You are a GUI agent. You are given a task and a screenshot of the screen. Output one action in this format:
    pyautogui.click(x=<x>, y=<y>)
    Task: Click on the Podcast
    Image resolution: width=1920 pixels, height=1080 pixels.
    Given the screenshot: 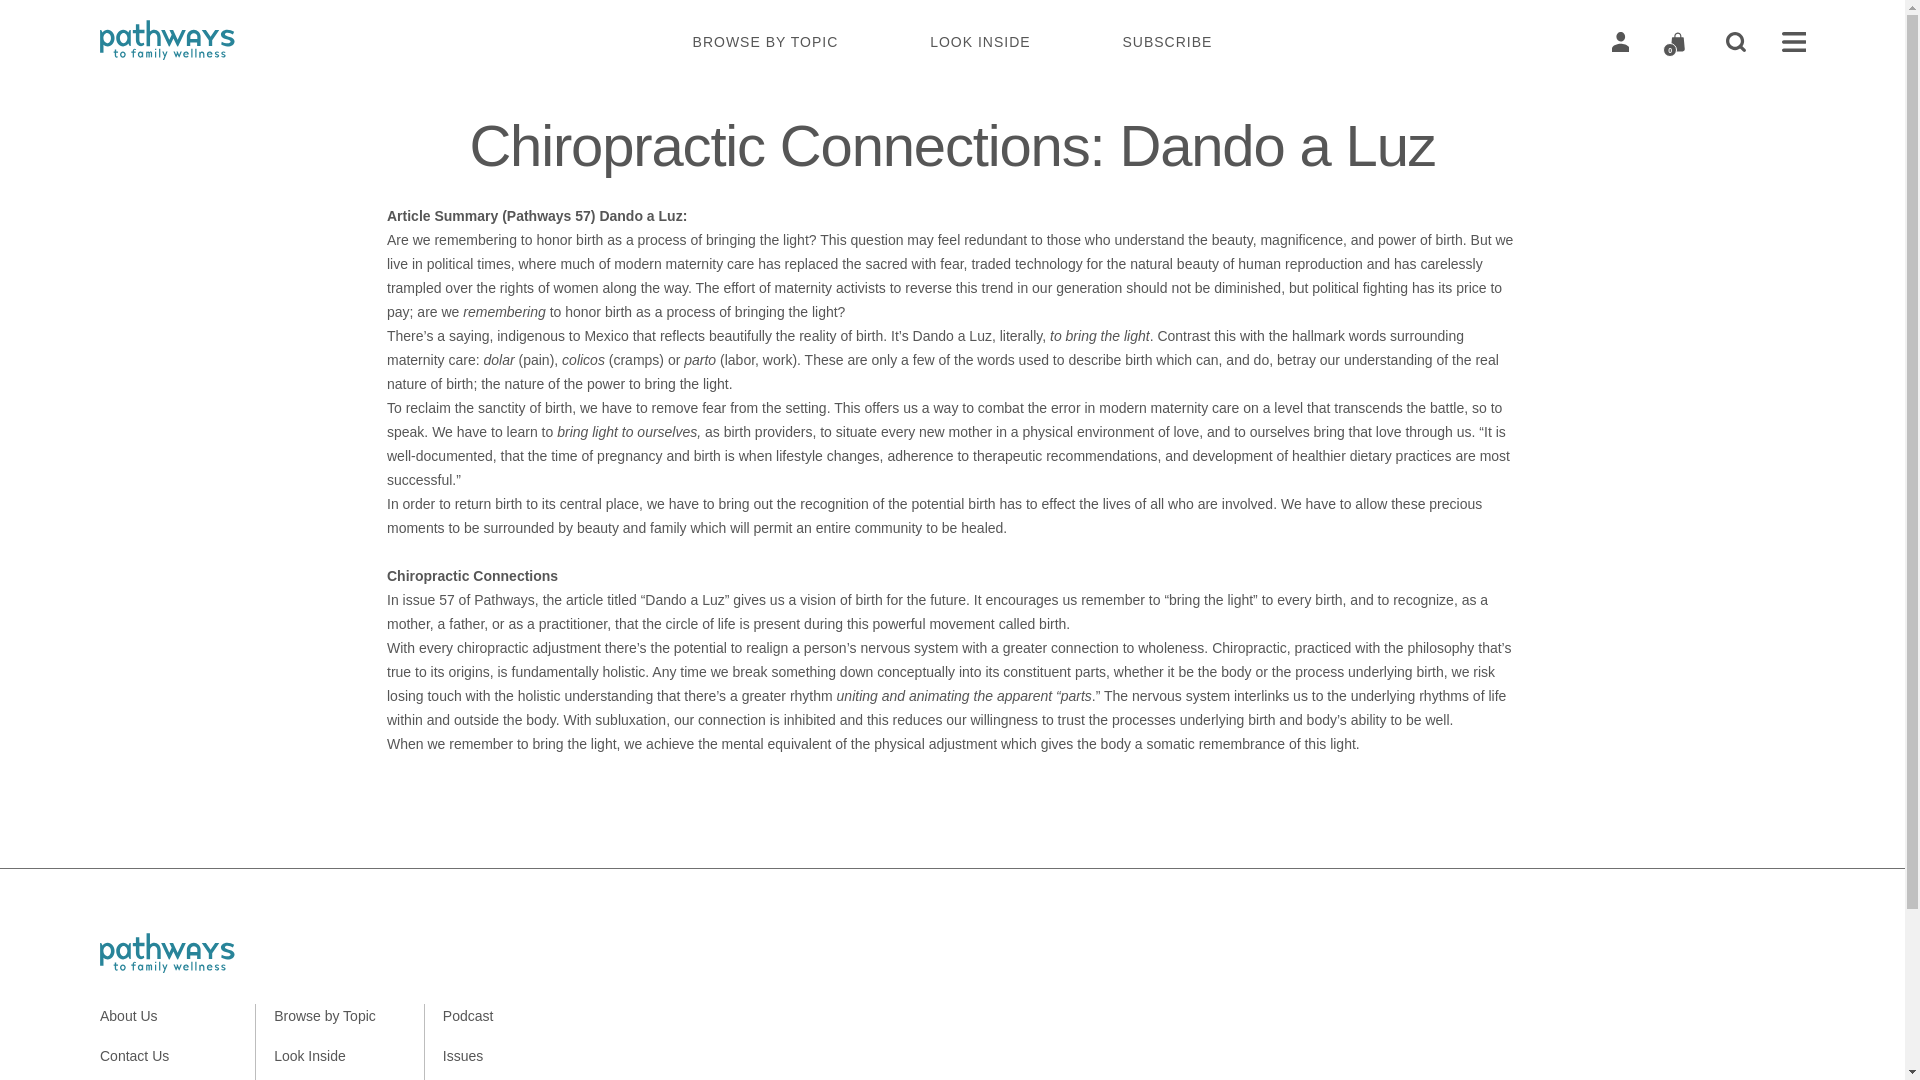 What is the action you would take?
    pyautogui.click(x=468, y=1016)
    